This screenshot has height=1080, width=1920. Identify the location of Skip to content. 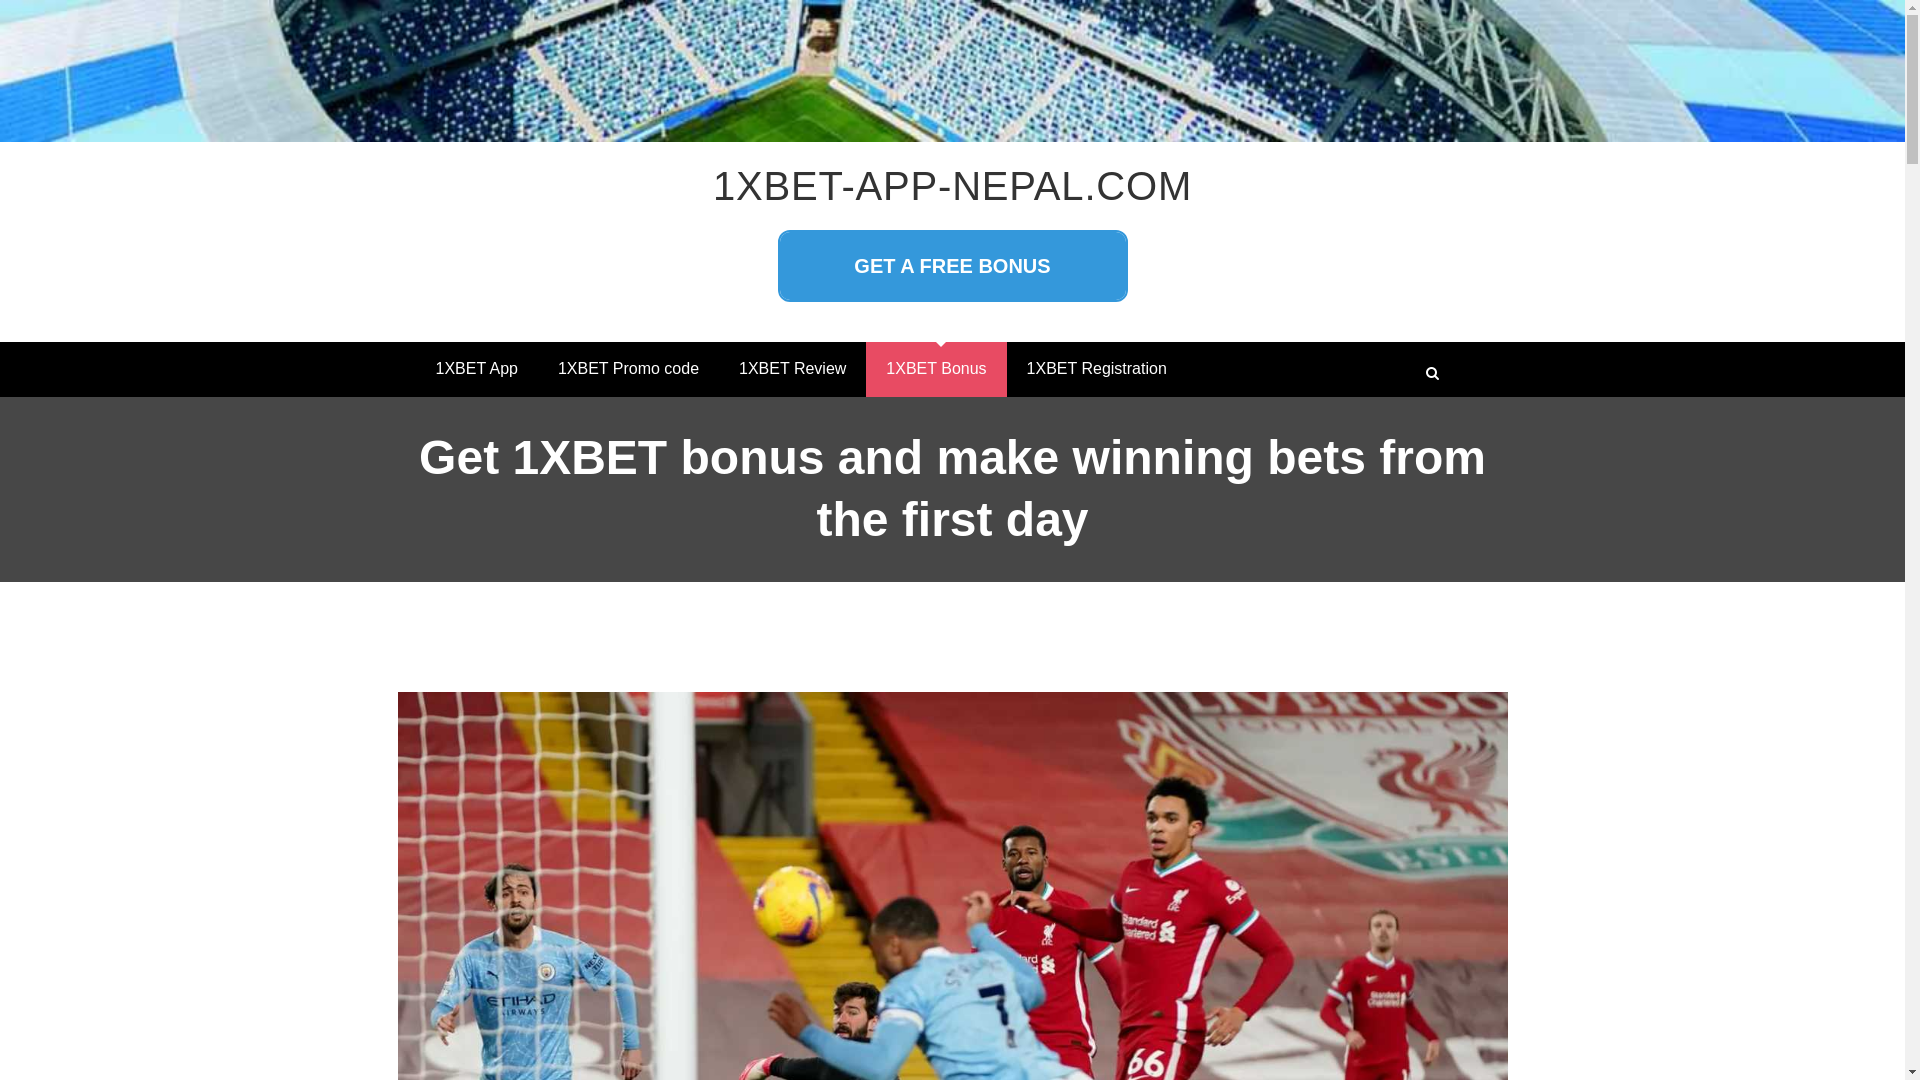
(0, 0).